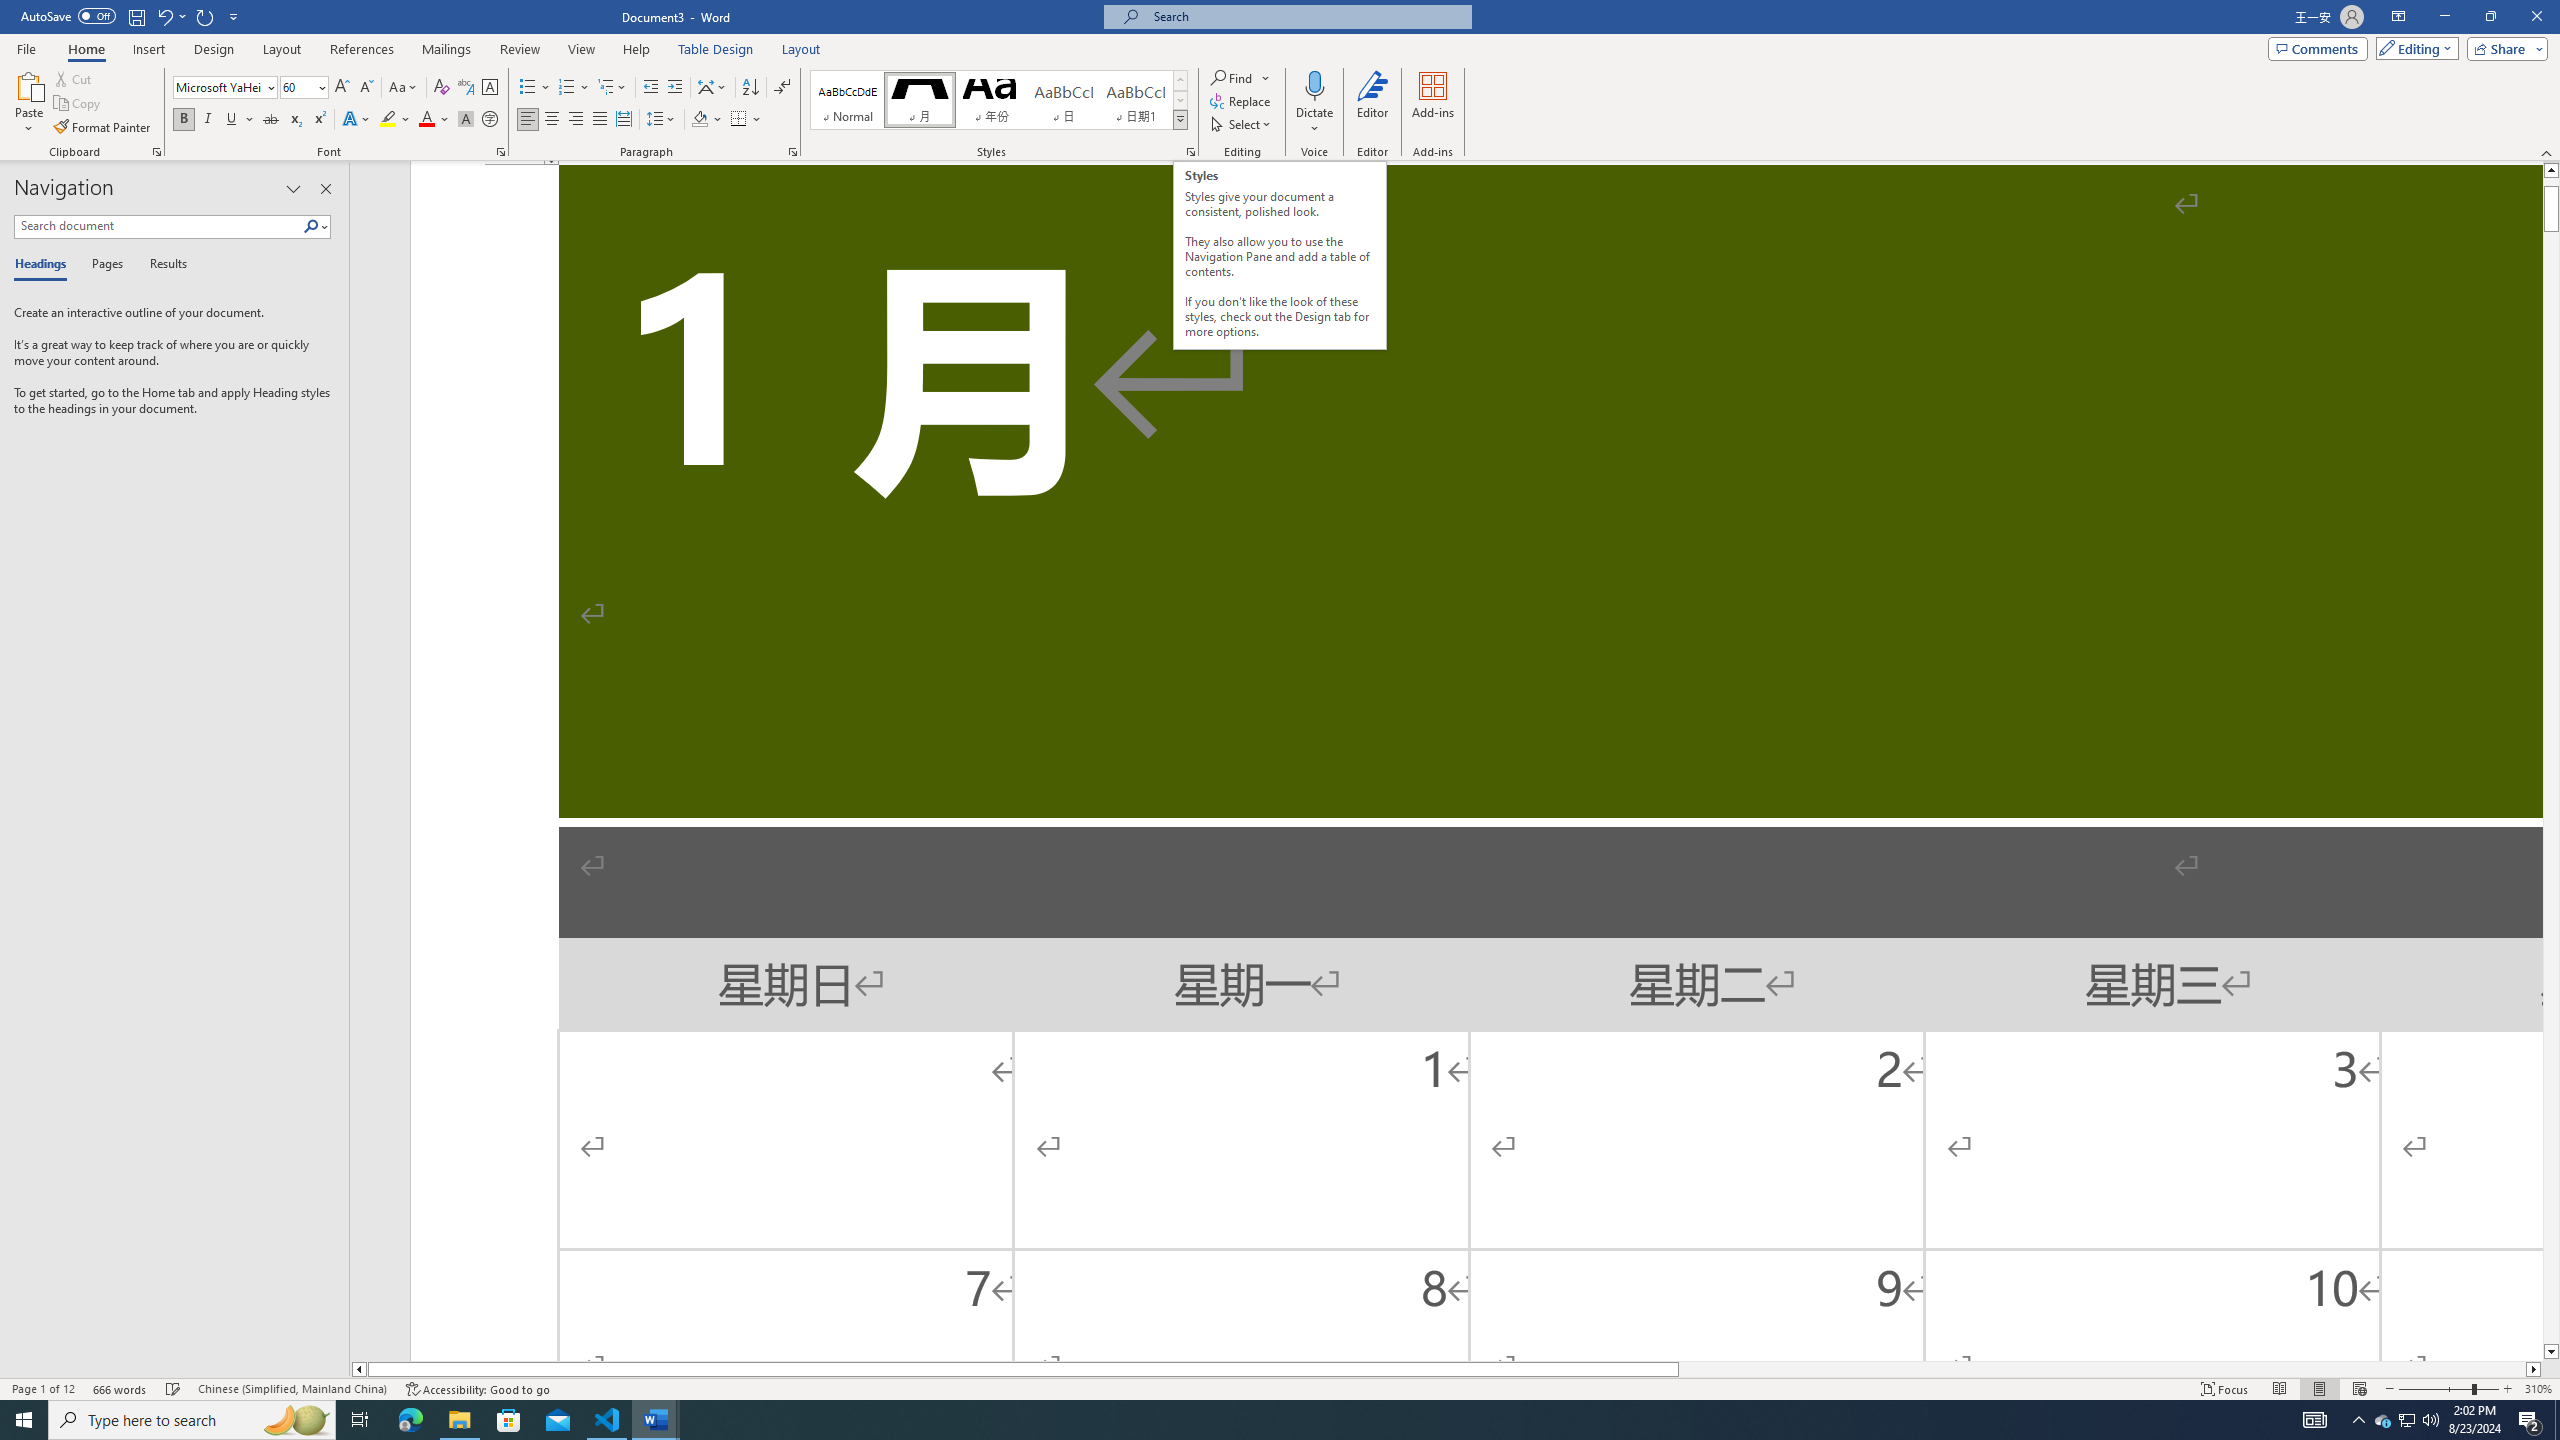 This screenshot has height=1440, width=2560. What do you see at coordinates (2551, 787) in the screenshot?
I see `Page down` at bounding box center [2551, 787].